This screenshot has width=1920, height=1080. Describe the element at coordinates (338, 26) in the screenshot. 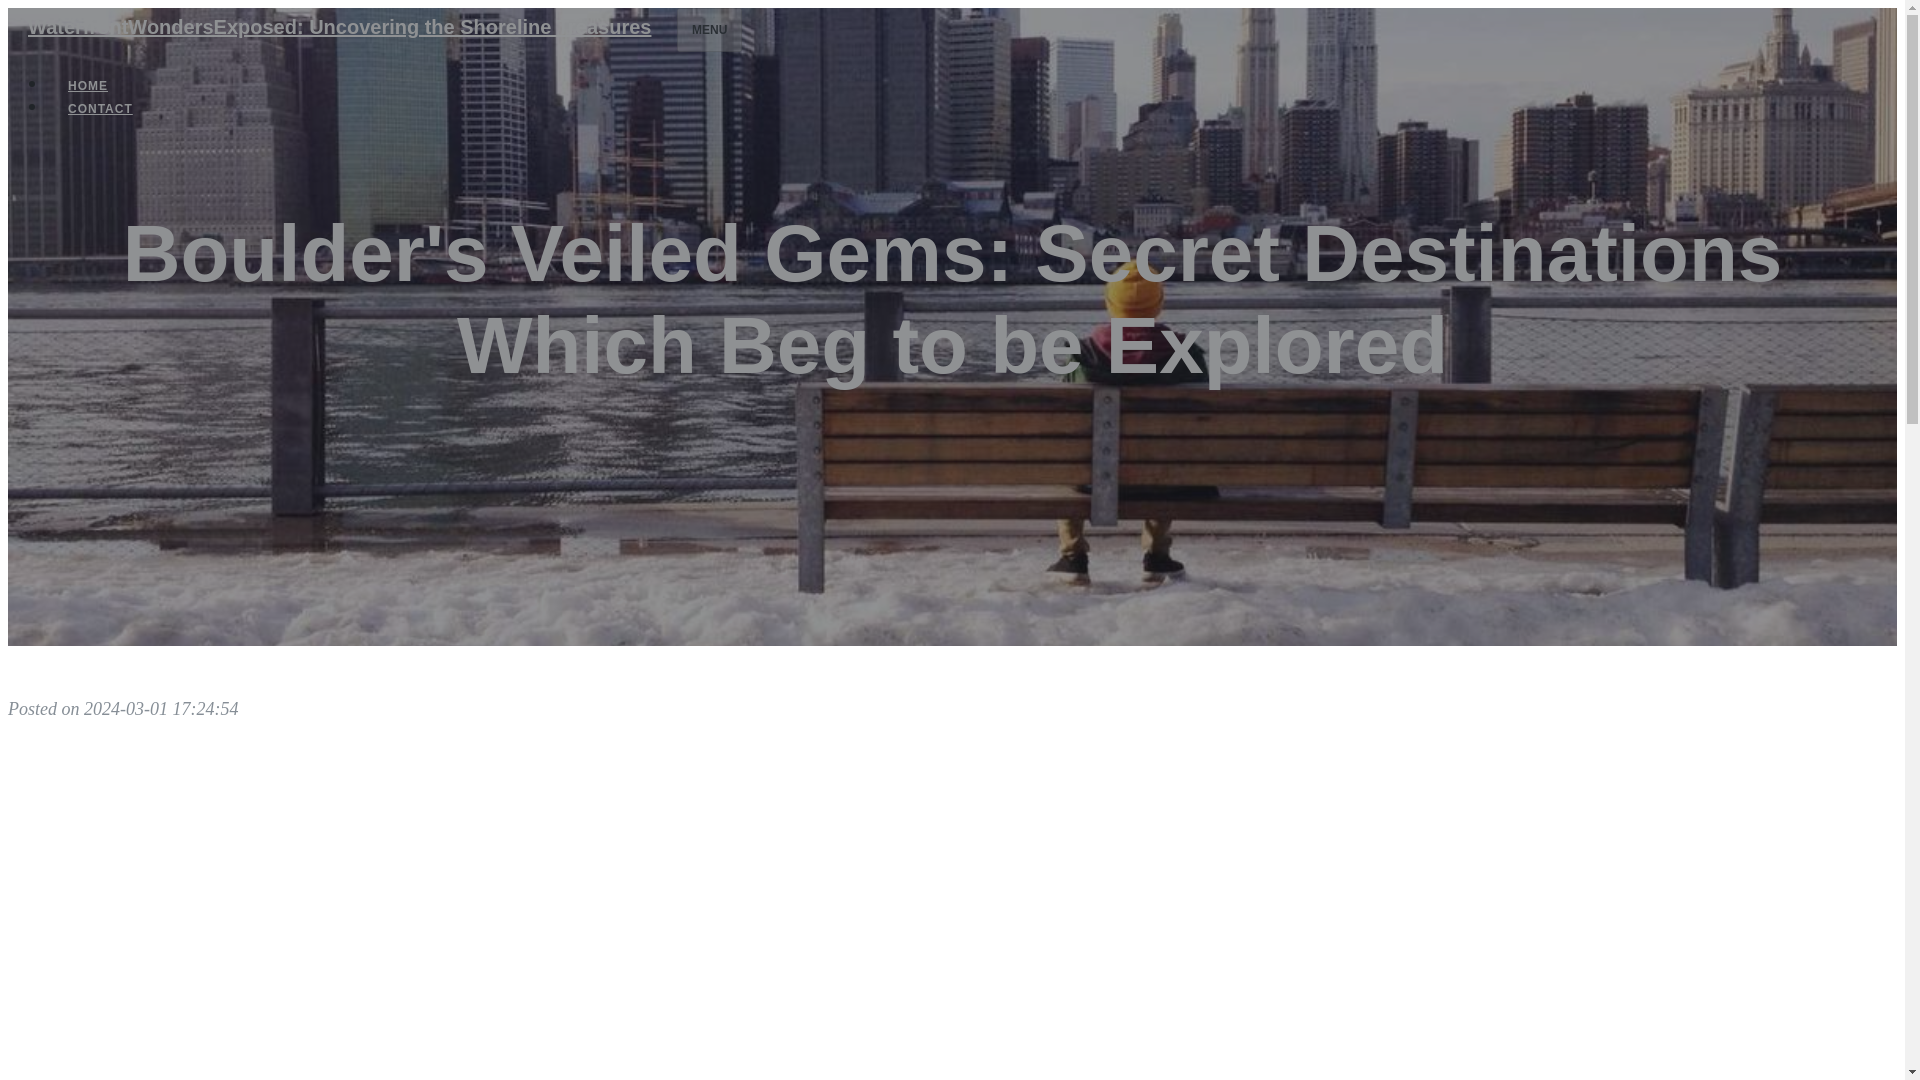

I see `WaterfrontWondersExposed: Uncovering the Shoreline Treasures` at that location.